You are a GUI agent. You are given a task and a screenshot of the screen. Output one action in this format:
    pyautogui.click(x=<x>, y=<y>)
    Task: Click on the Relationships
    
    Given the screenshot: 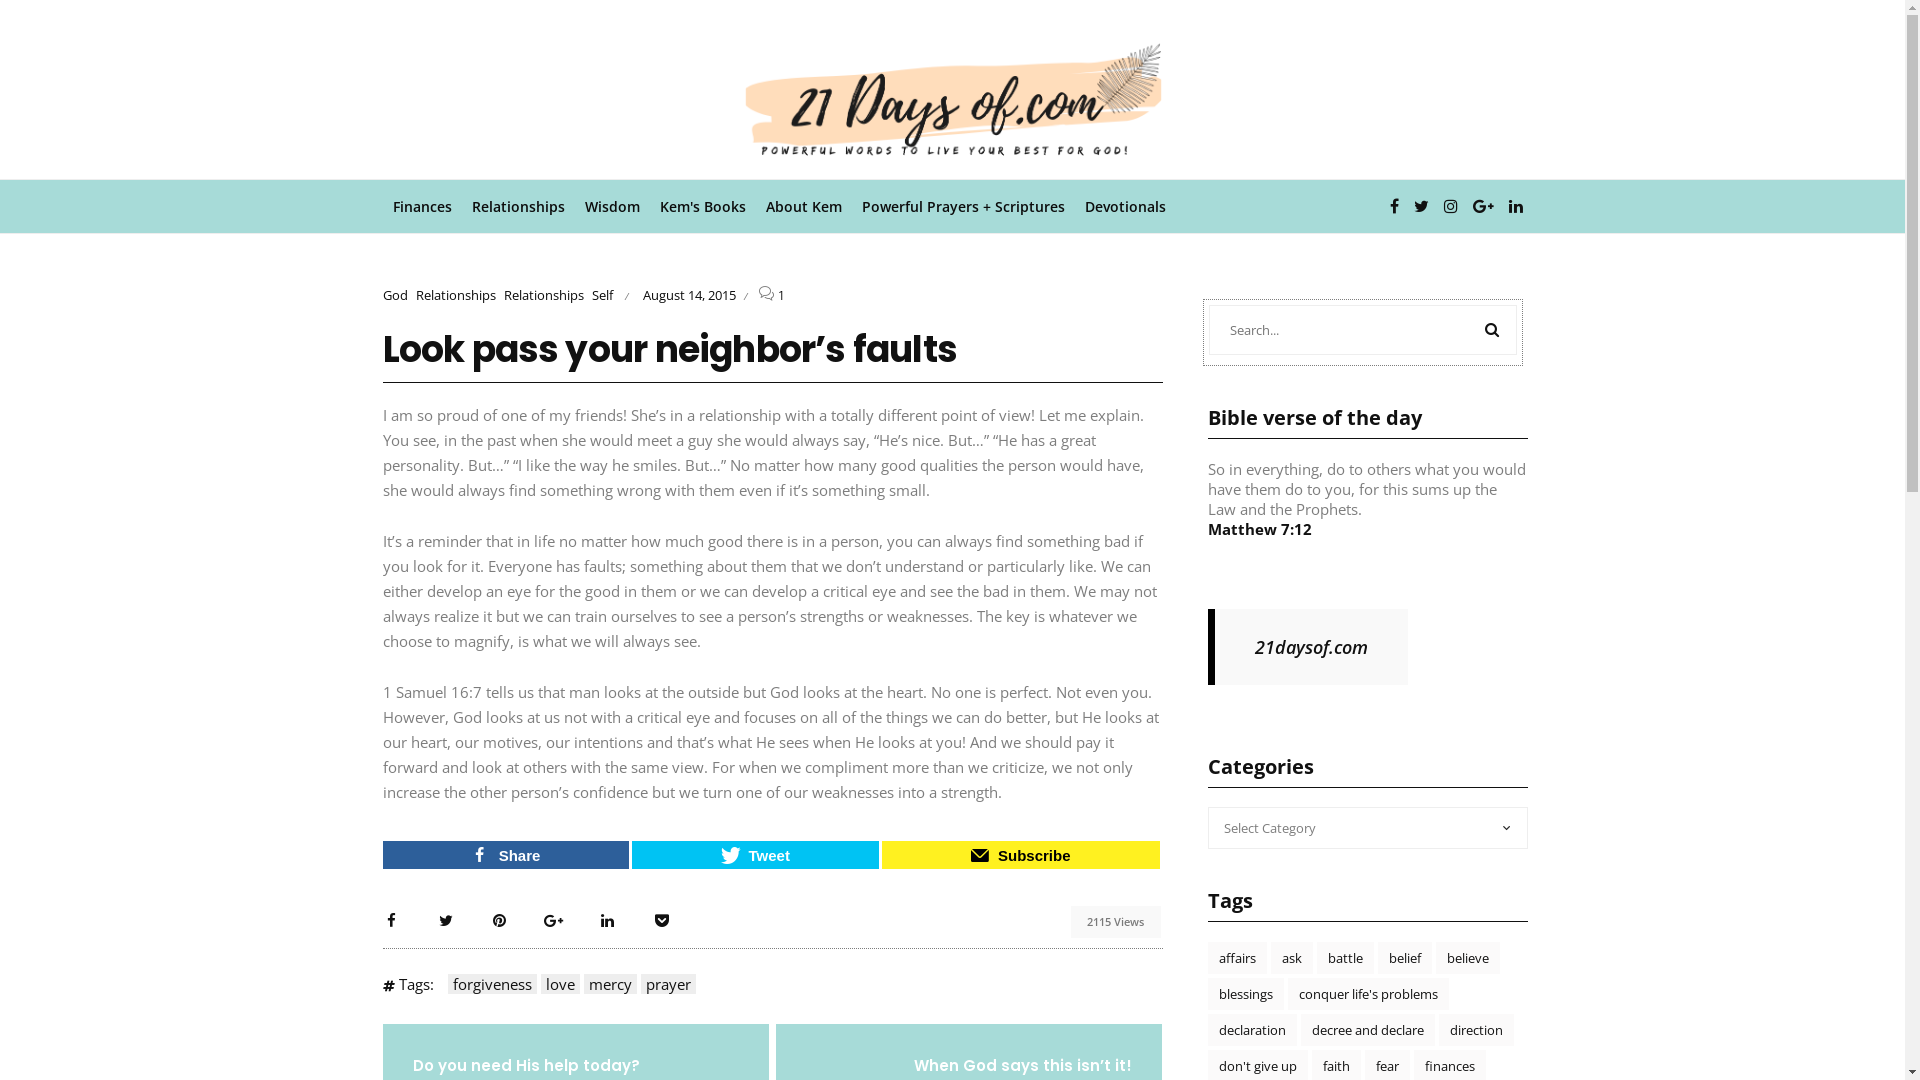 What is the action you would take?
    pyautogui.click(x=544, y=295)
    